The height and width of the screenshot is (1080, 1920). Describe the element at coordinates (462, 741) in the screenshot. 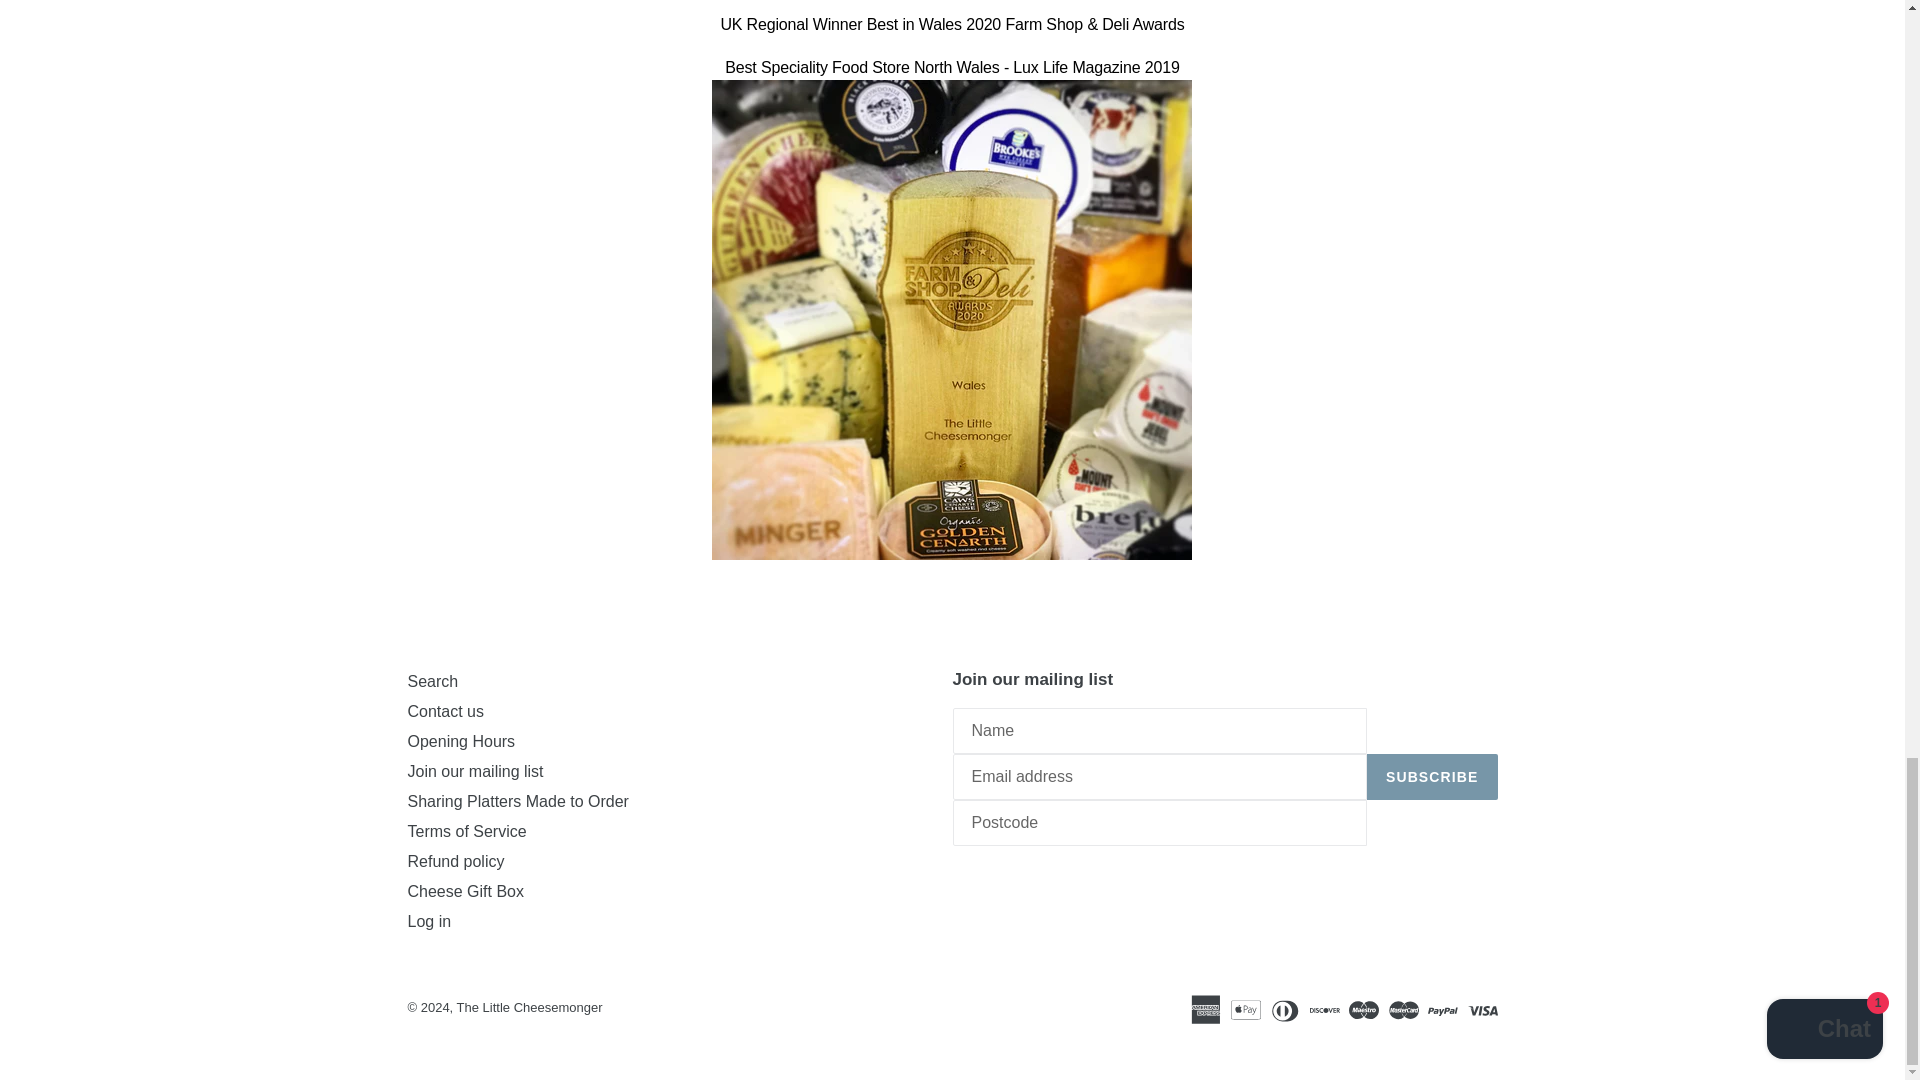

I see `Opening Hours` at that location.